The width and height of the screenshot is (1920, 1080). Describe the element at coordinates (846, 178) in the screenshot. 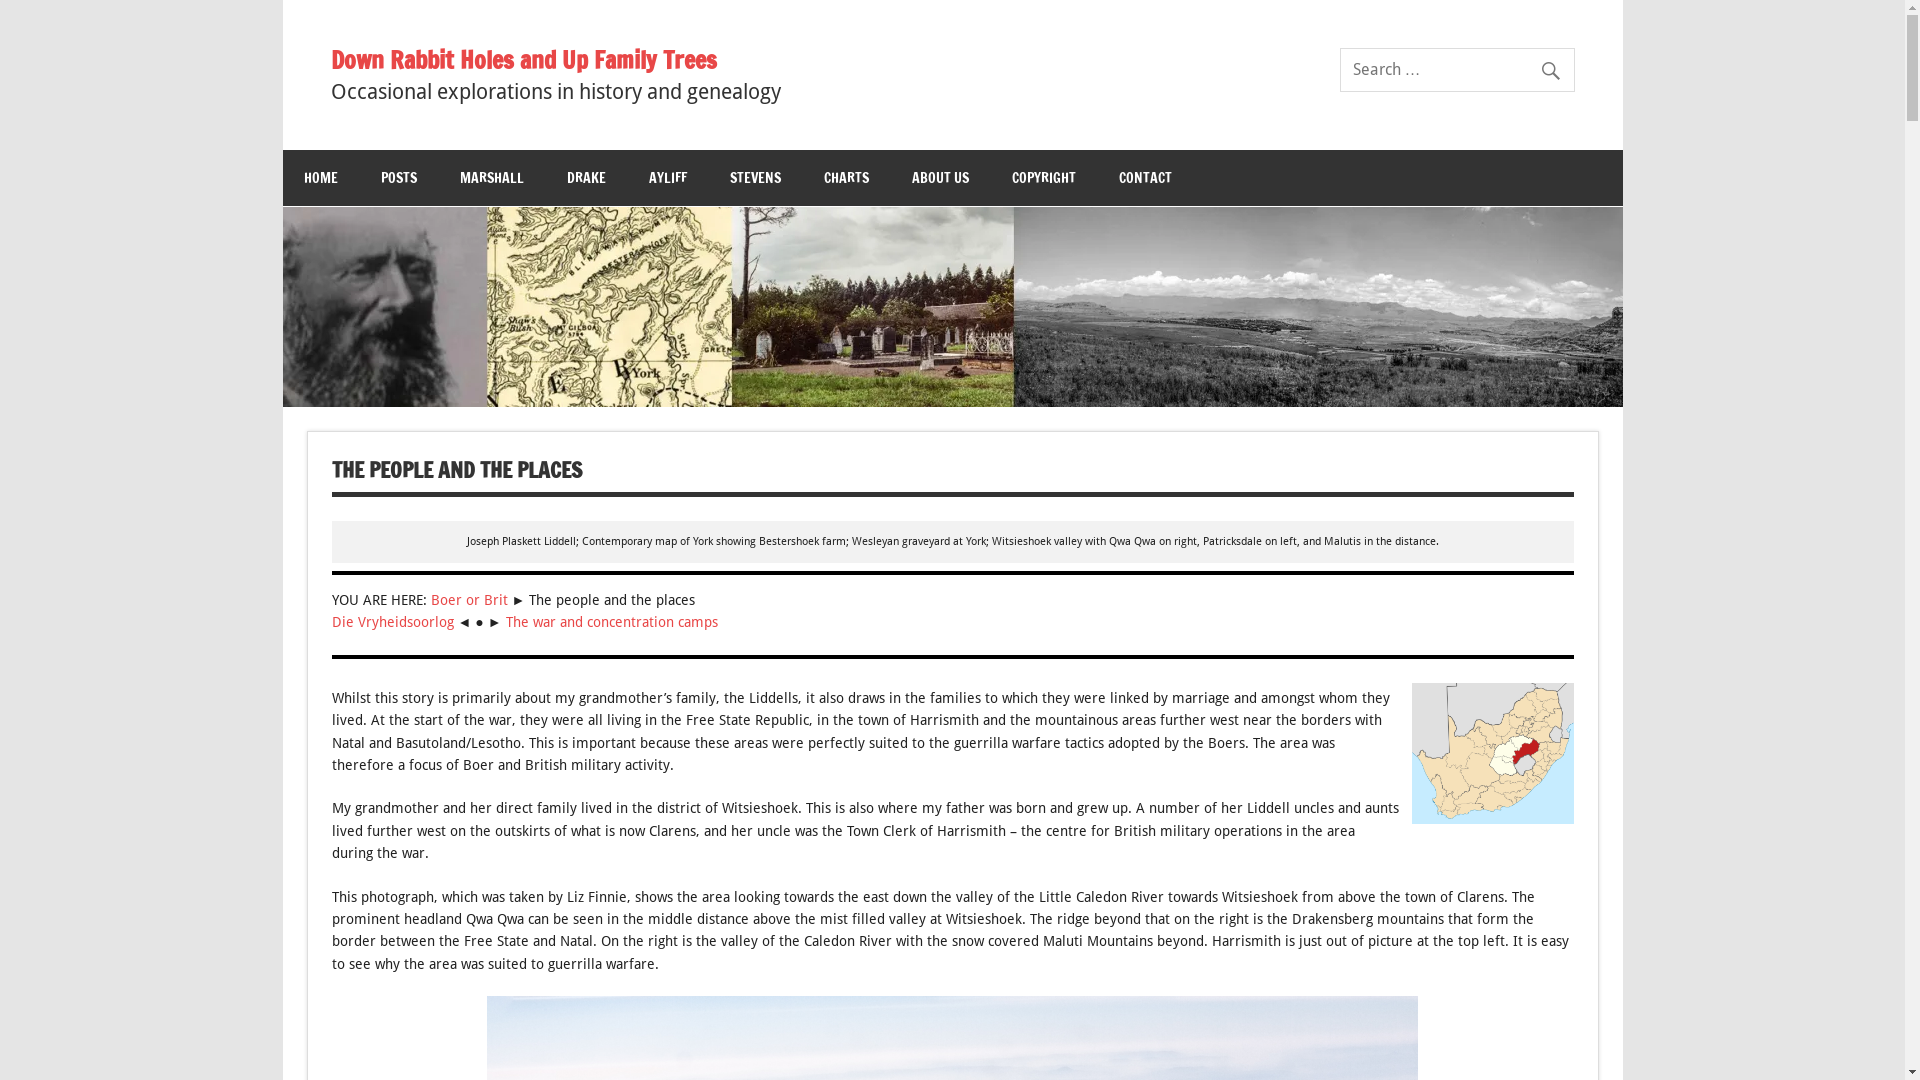

I see `CHARTS` at that location.